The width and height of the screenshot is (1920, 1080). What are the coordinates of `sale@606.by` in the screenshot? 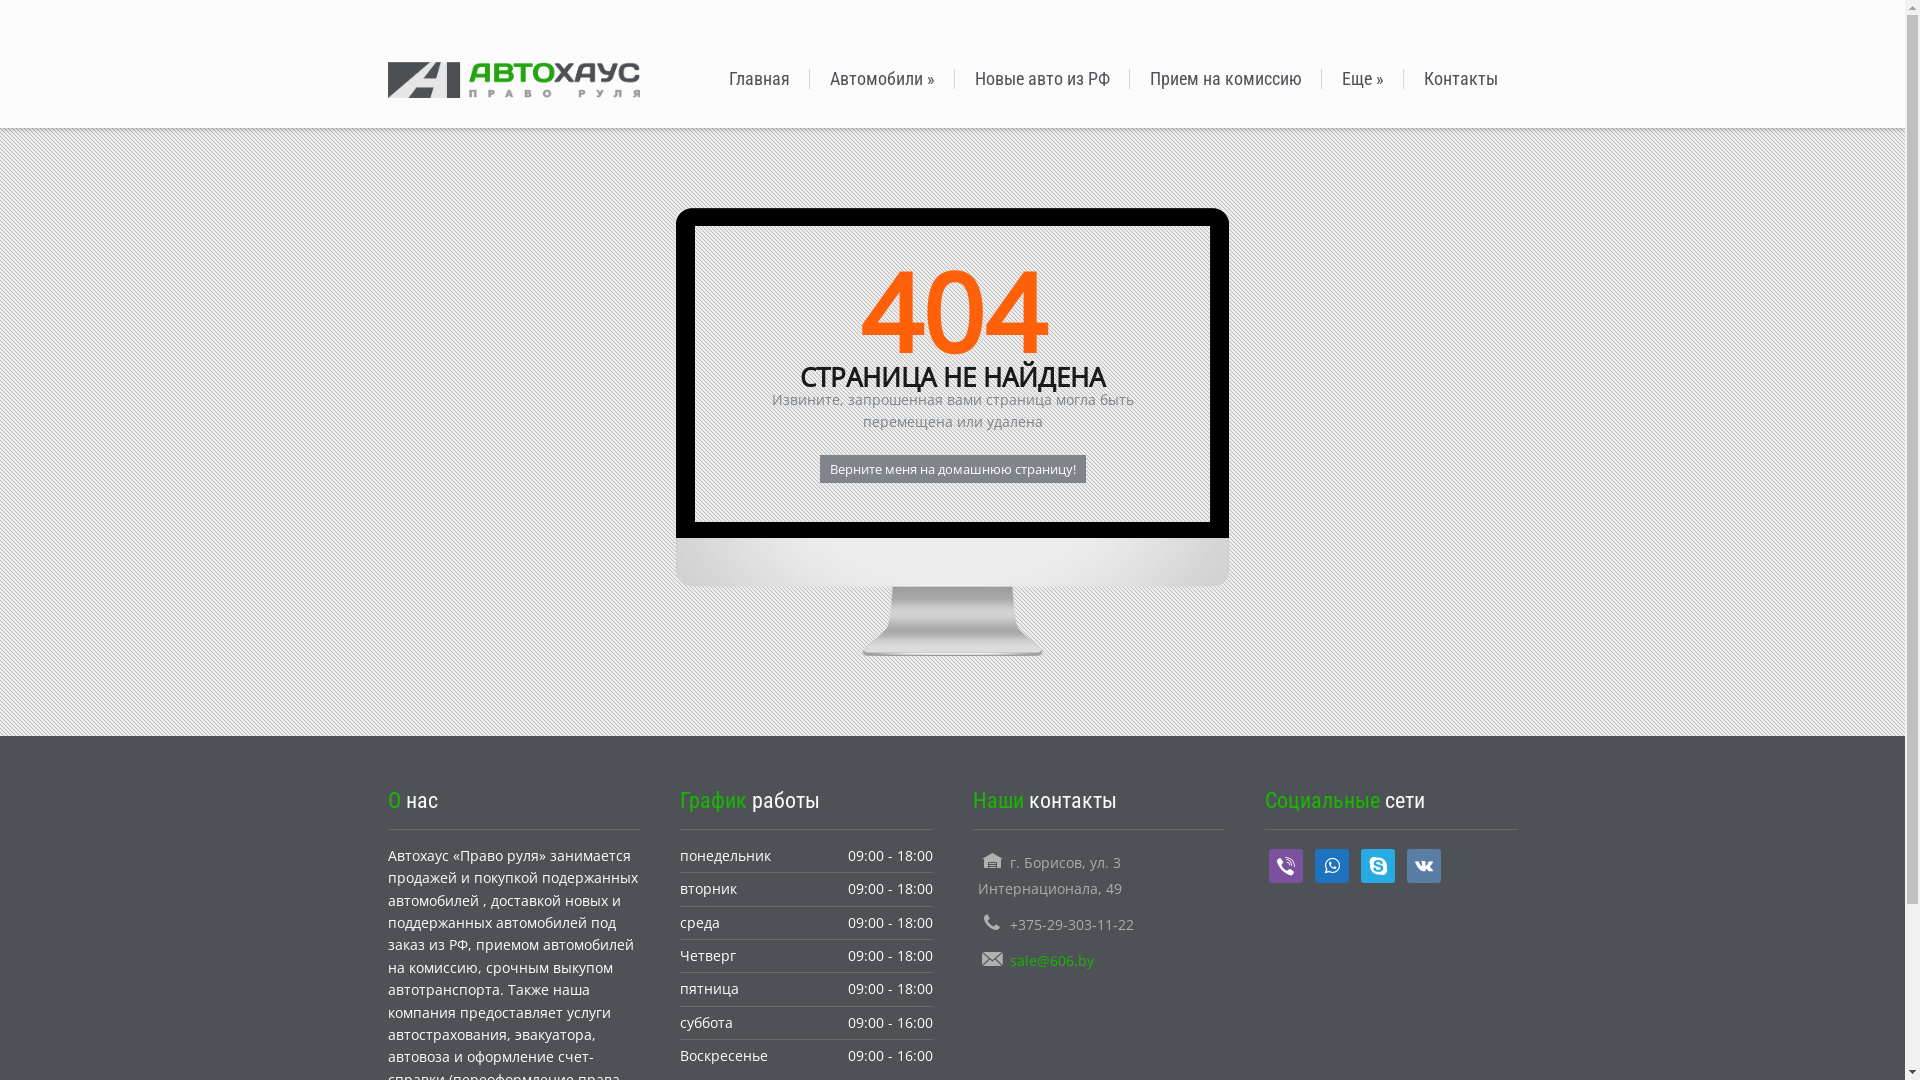 It's located at (1052, 960).